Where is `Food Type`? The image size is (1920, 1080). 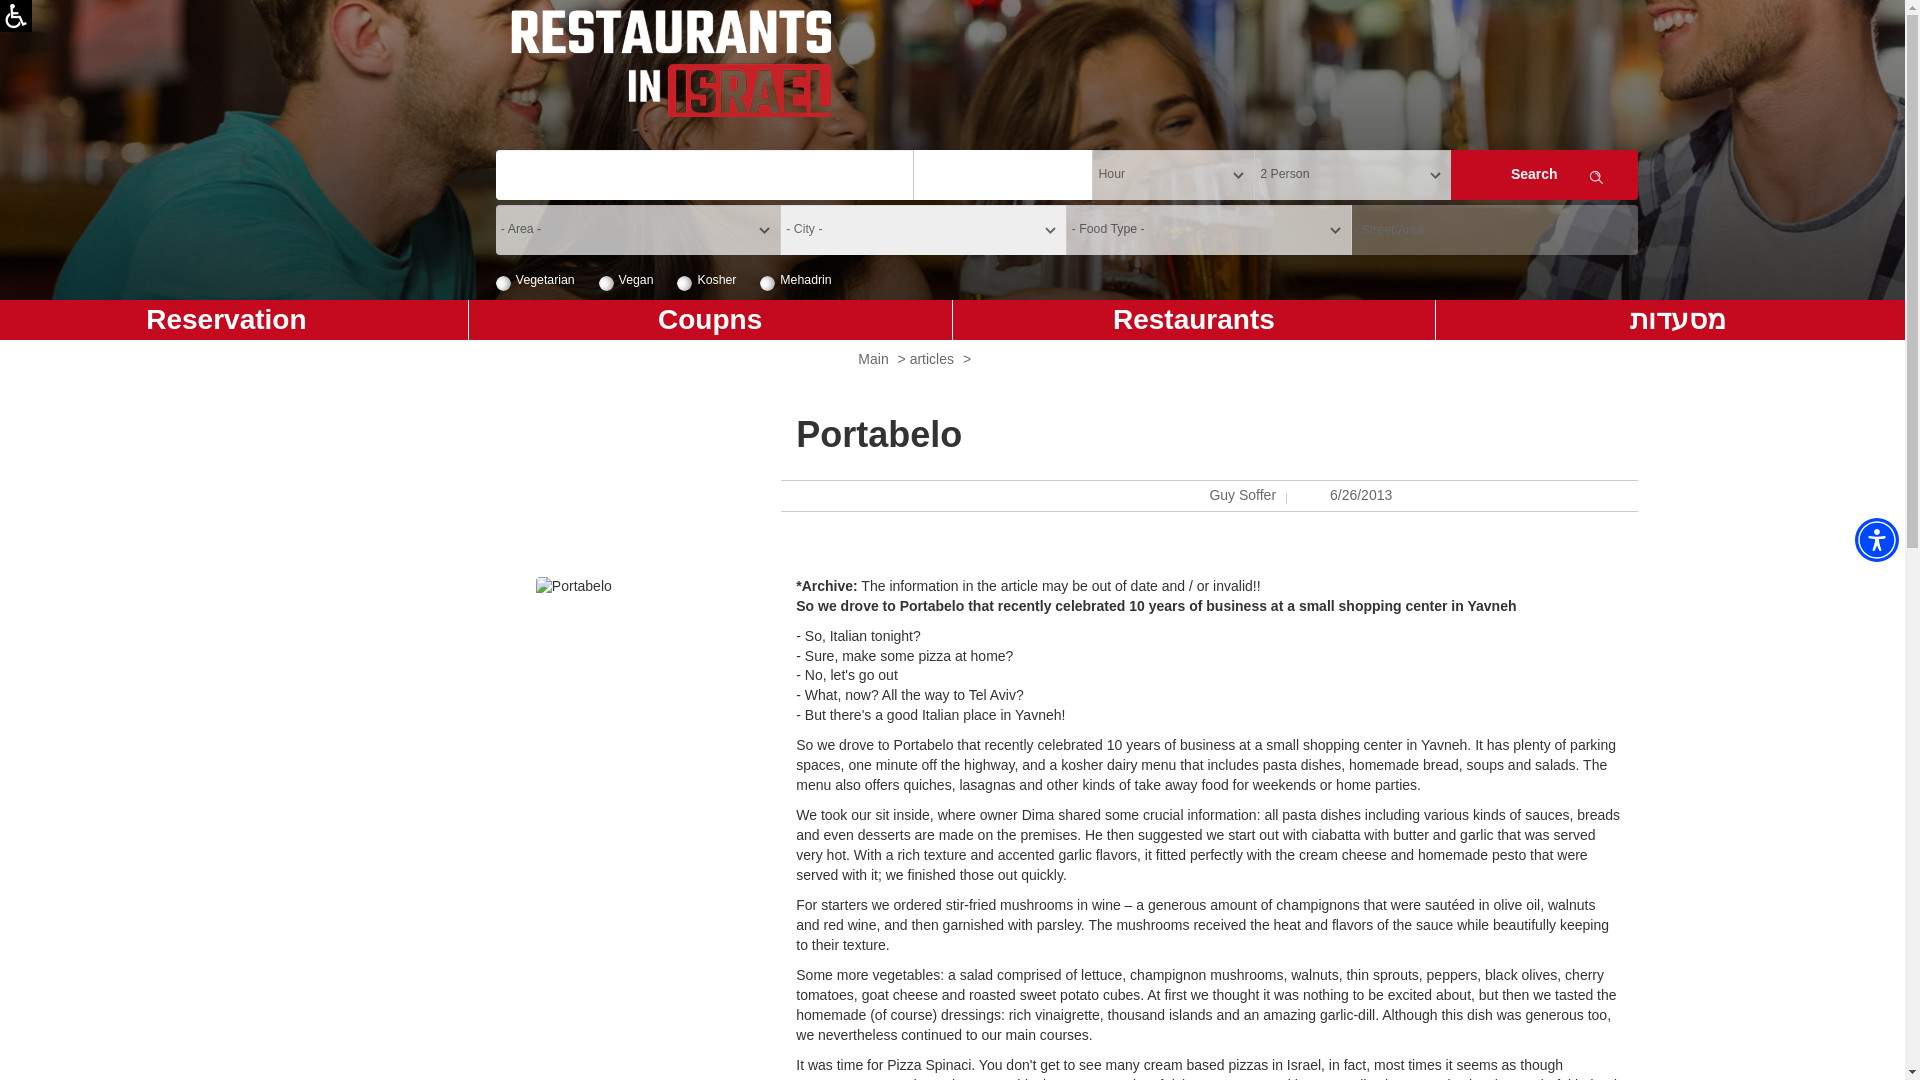 Food Type is located at coordinates (1209, 230).